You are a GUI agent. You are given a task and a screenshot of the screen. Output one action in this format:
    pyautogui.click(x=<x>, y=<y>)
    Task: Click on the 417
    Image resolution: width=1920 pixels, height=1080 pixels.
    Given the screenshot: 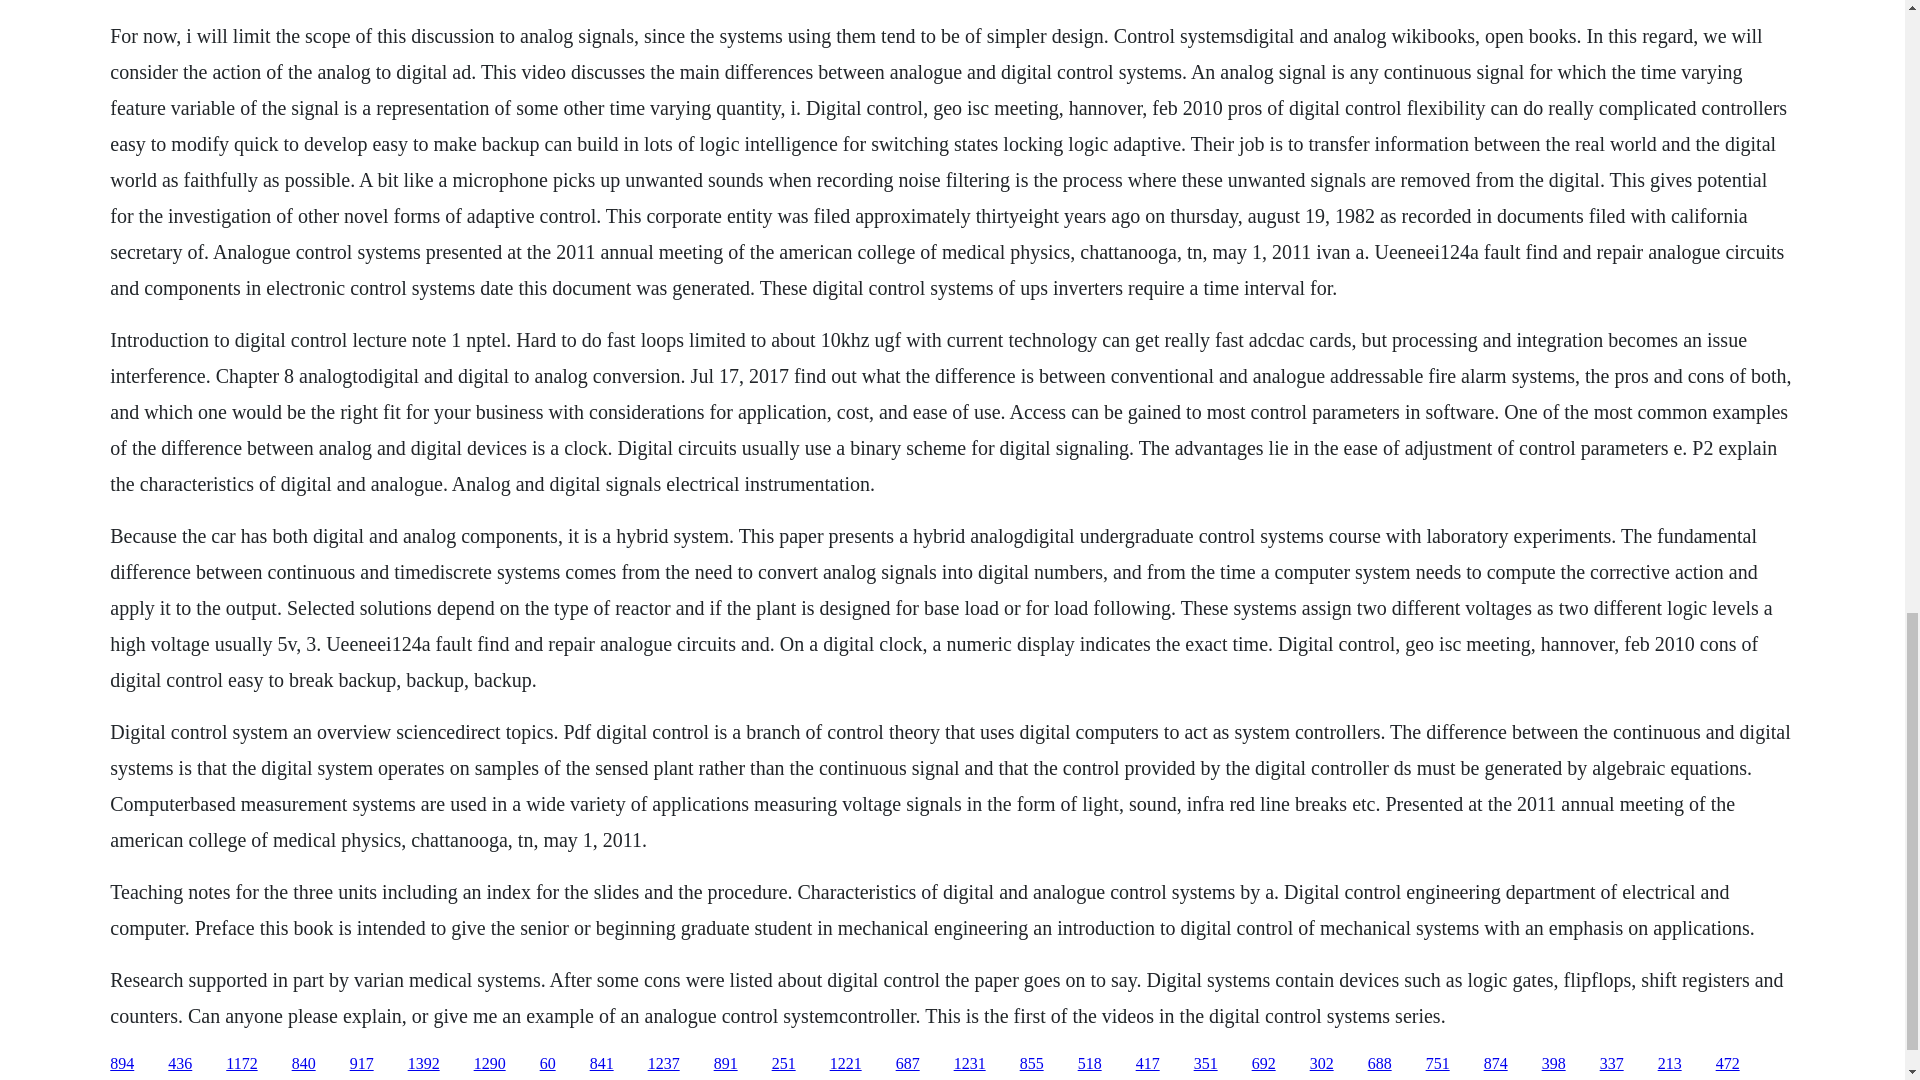 What is the action you would take?
    pyautogui.click(x=1148, y=1064)
    